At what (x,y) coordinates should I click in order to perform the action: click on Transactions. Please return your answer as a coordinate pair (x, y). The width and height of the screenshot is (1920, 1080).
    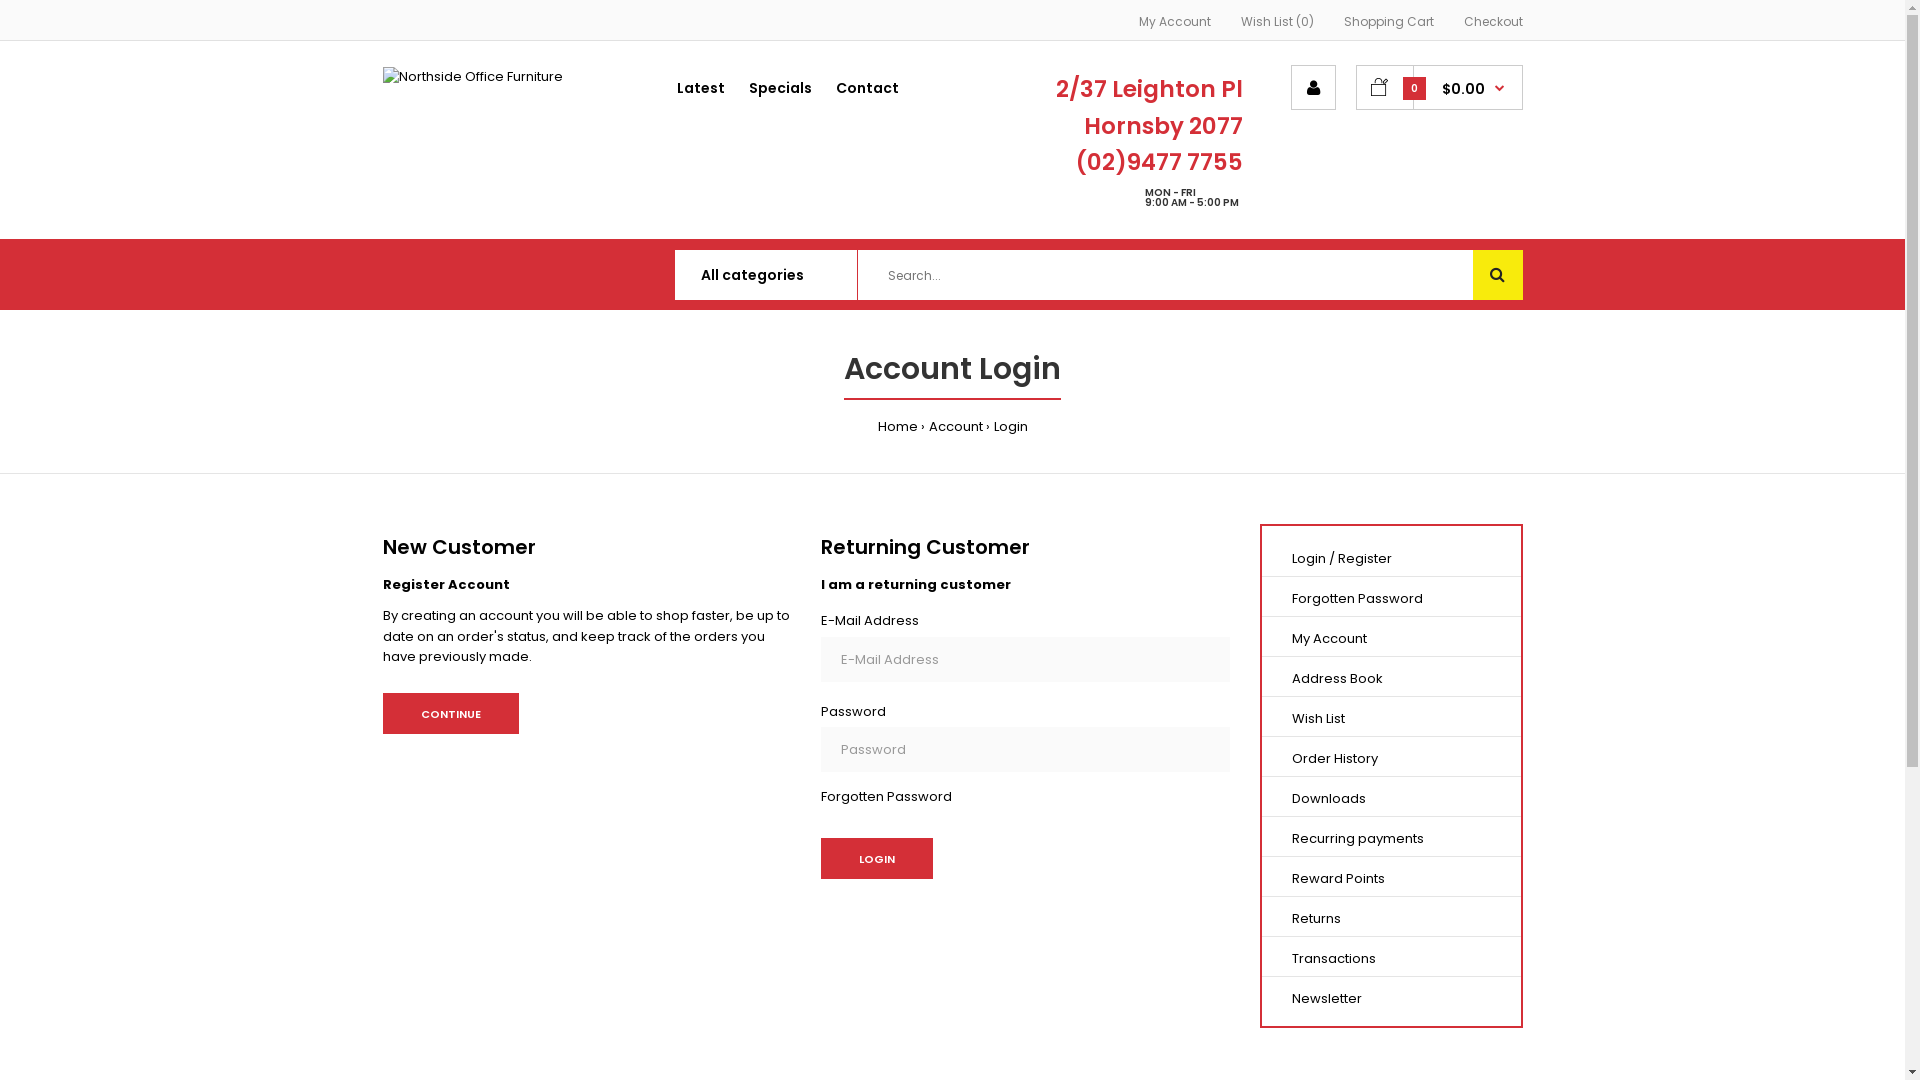
    Looking at the image, I should click on (1334, 958).